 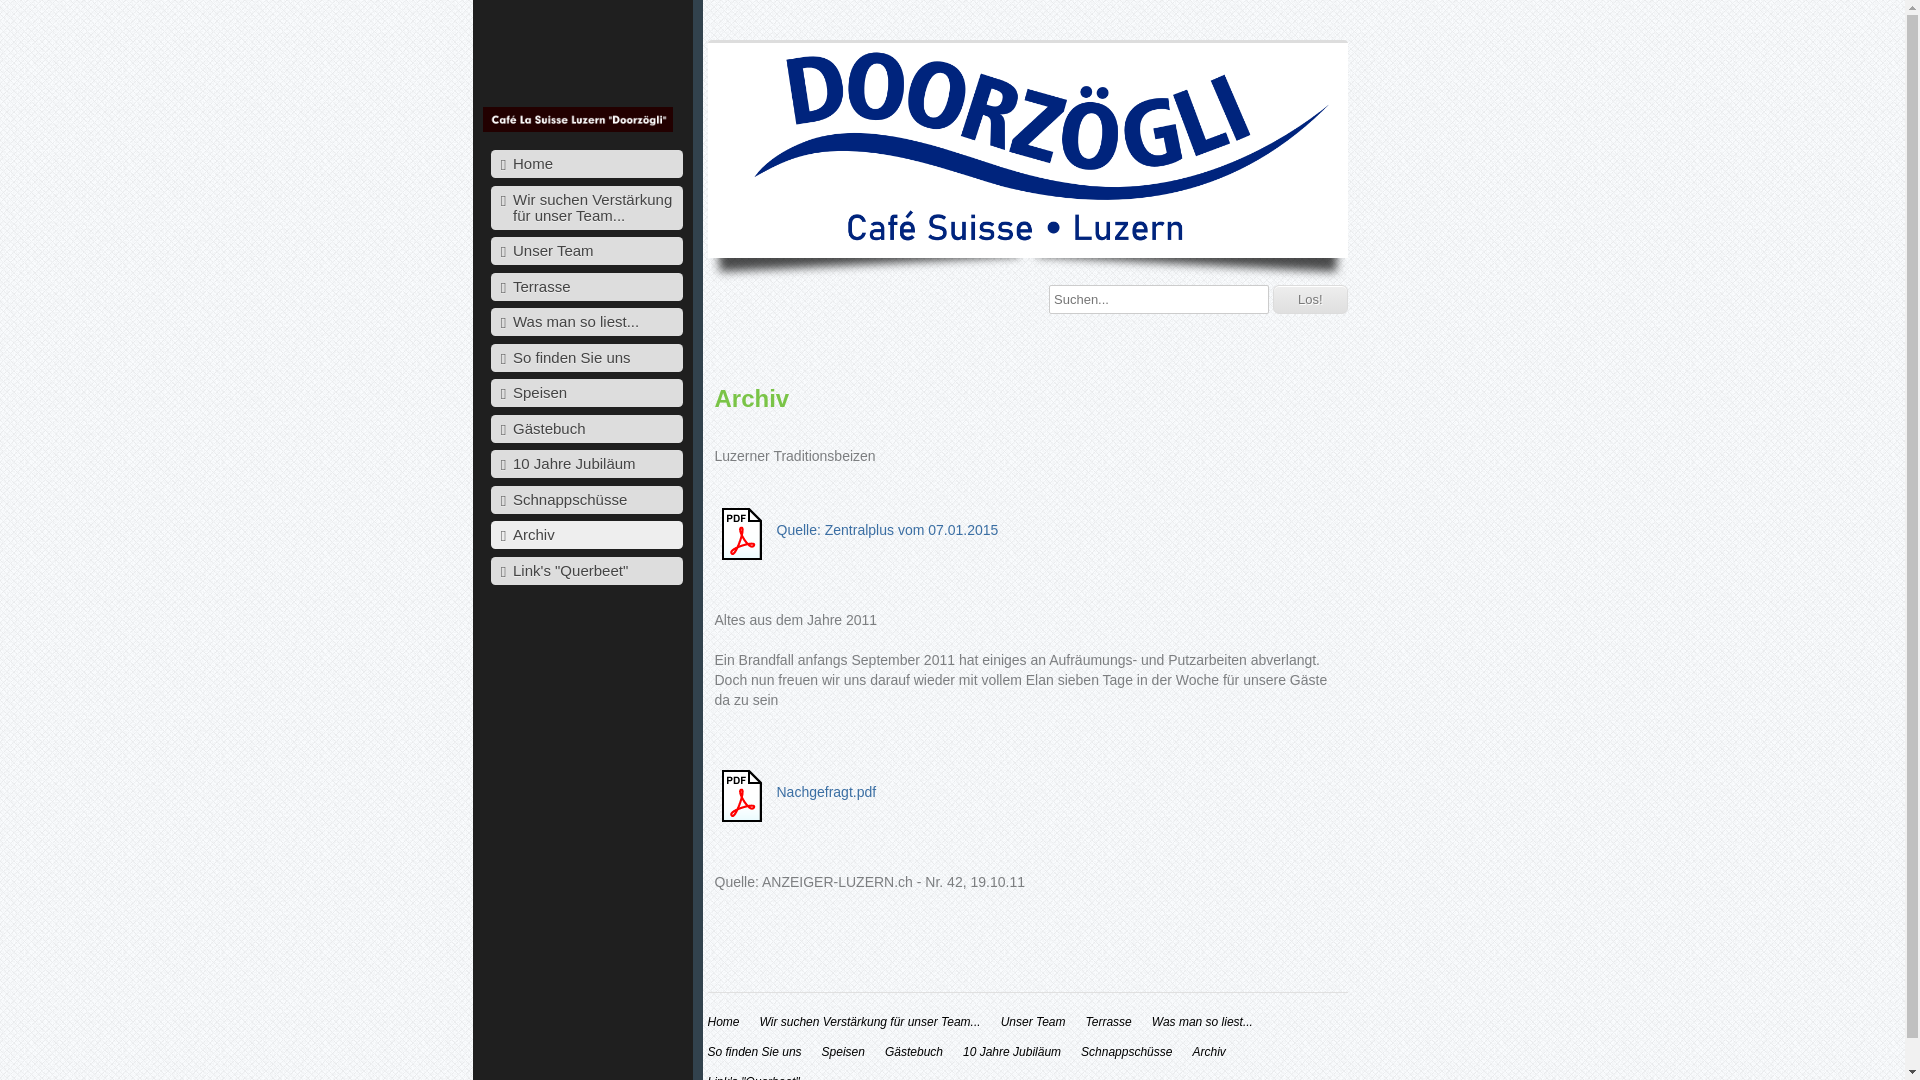 I want to click on Terrasse, so click(x=586, y=286).